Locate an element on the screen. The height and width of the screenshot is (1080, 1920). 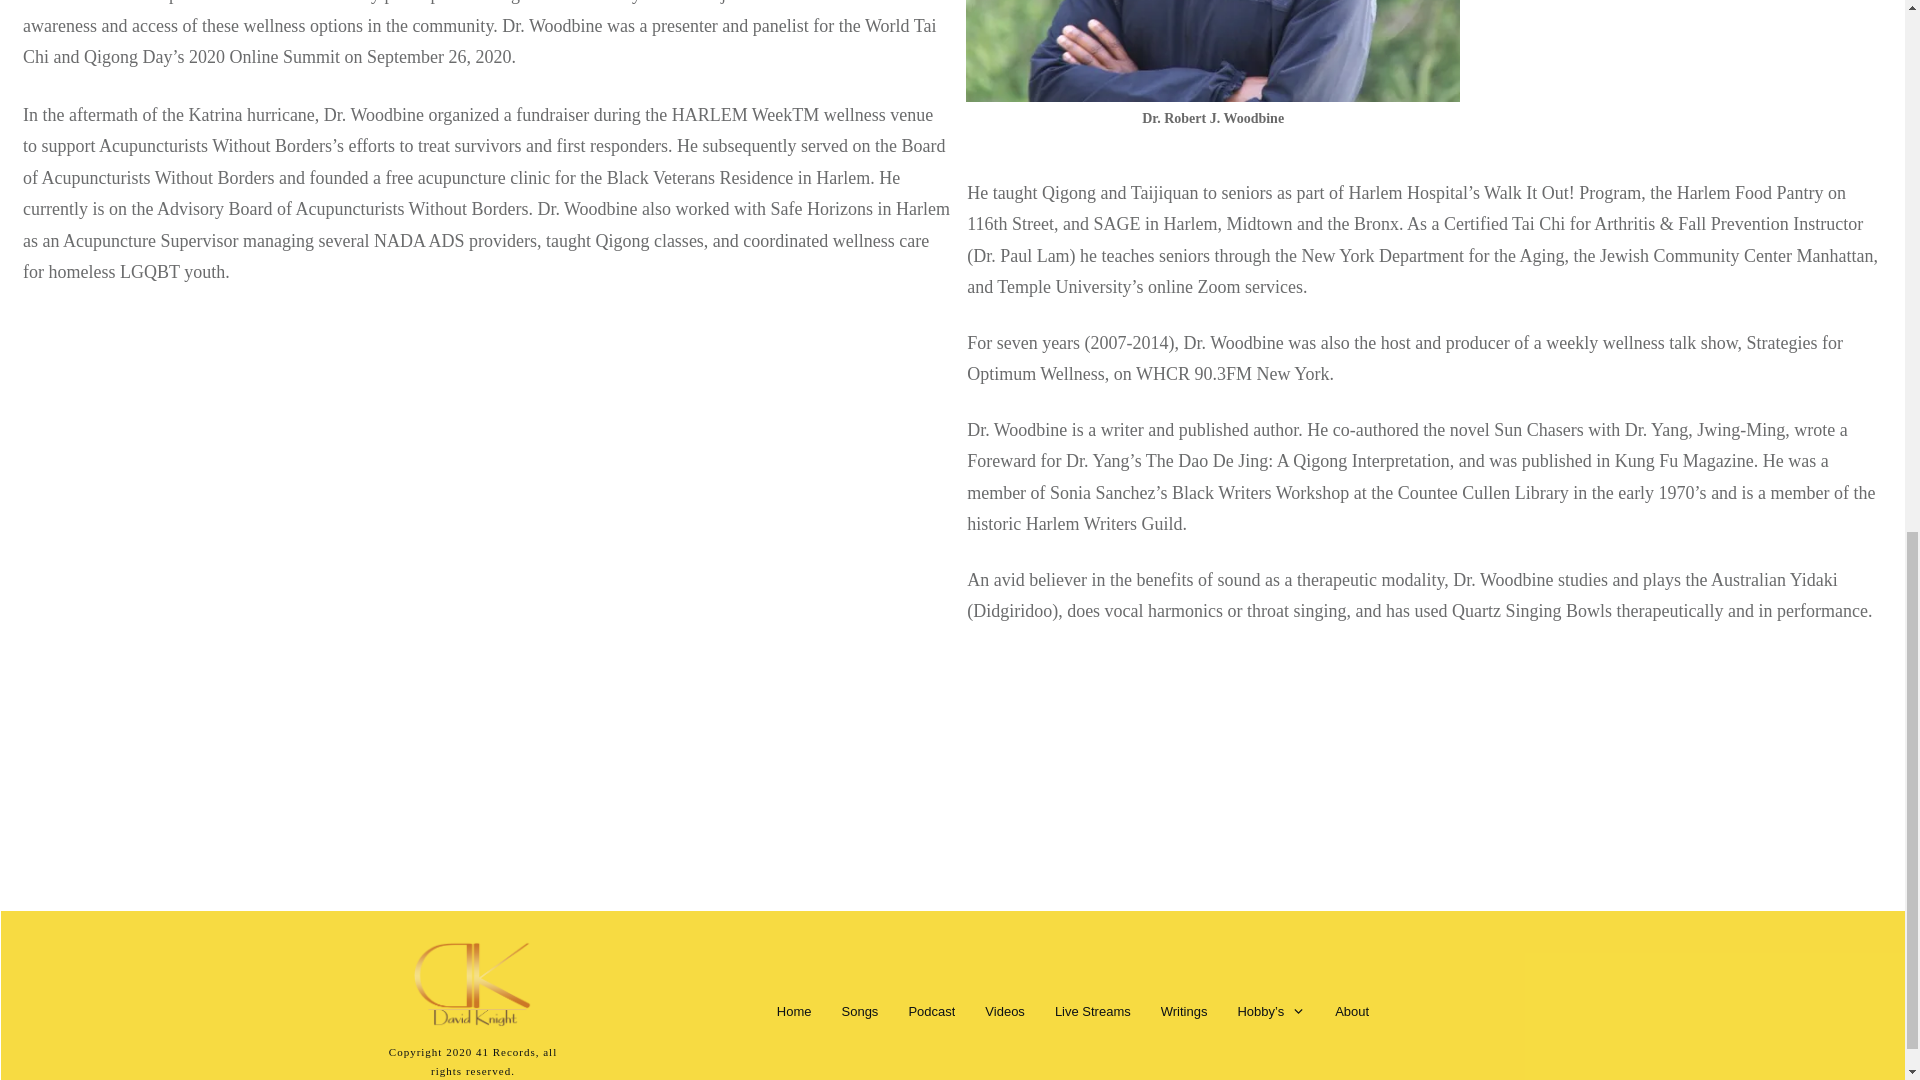
Songs is located at coordinates (860, 1012).